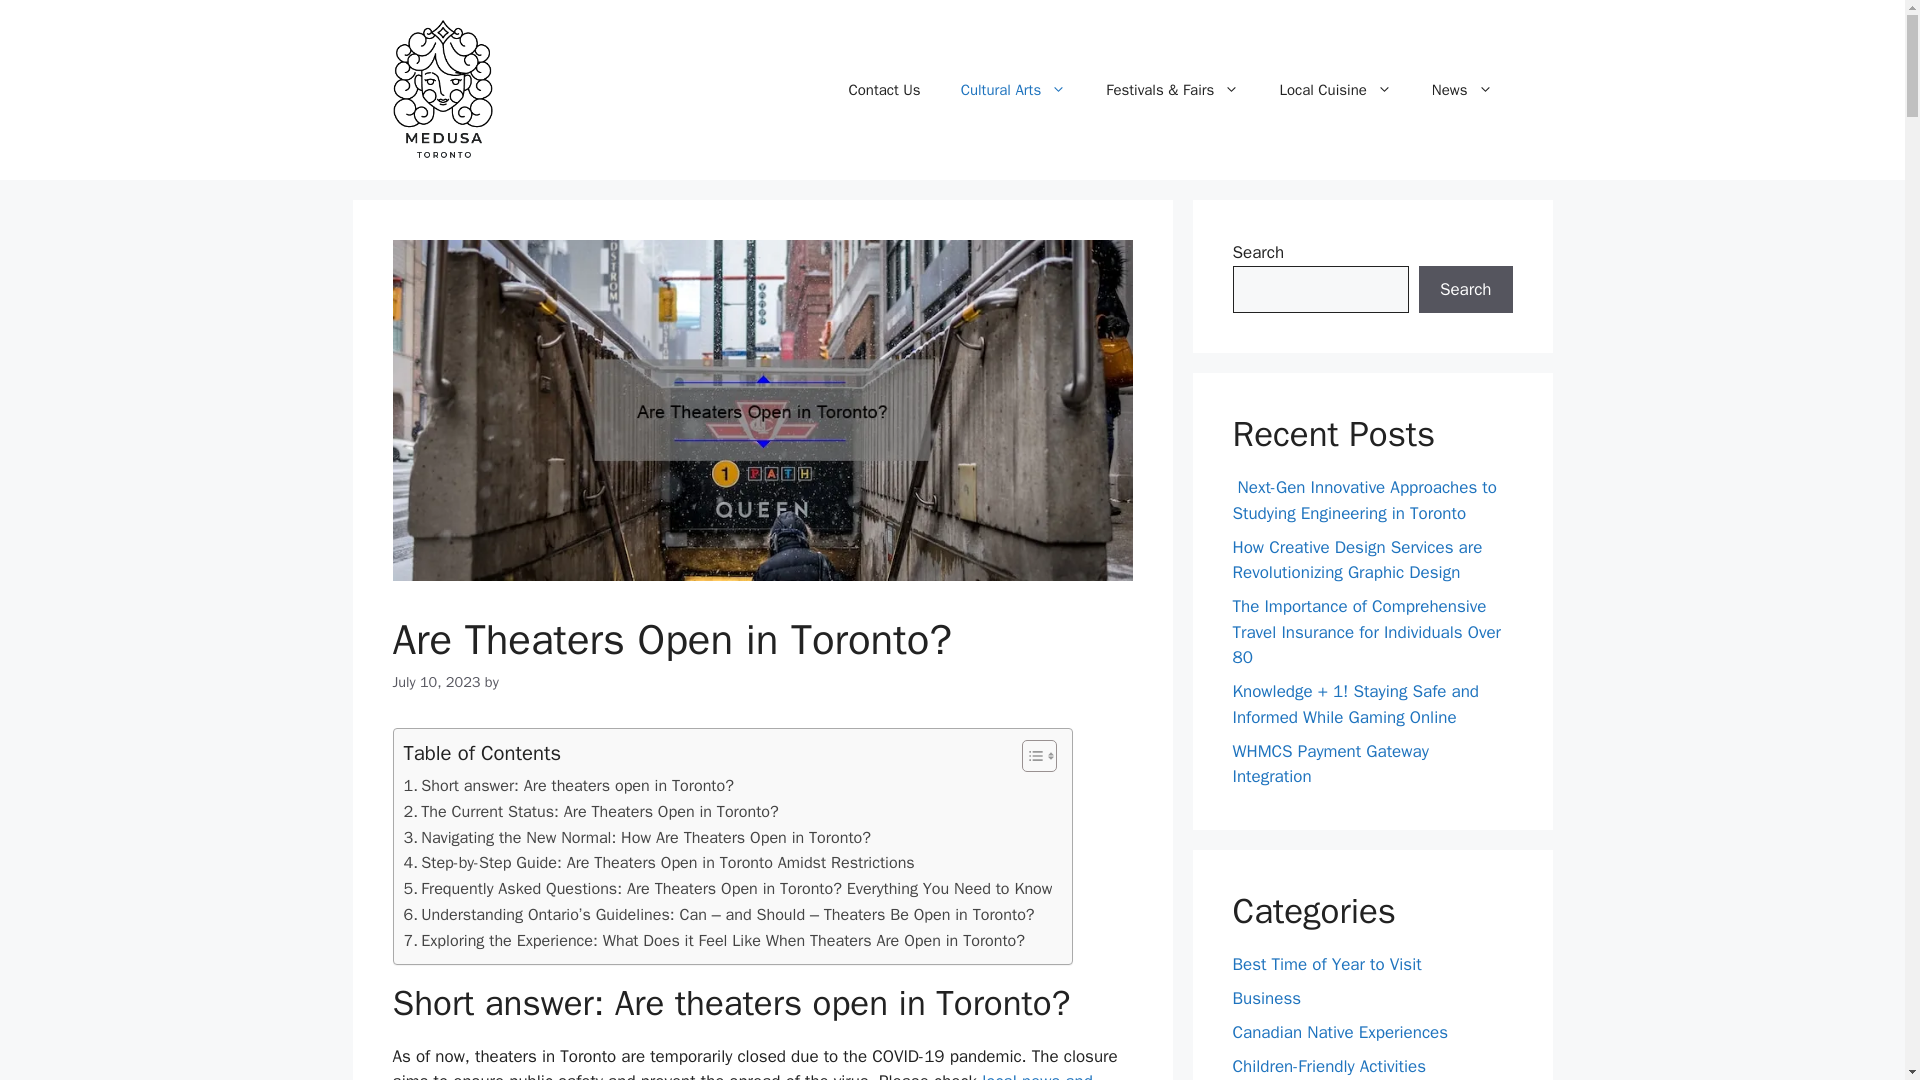 The height and width of the screenshot is (1080, 1920). Describe the element at coordinates (1462, 90) in the screenshot. I see `News` at that location.